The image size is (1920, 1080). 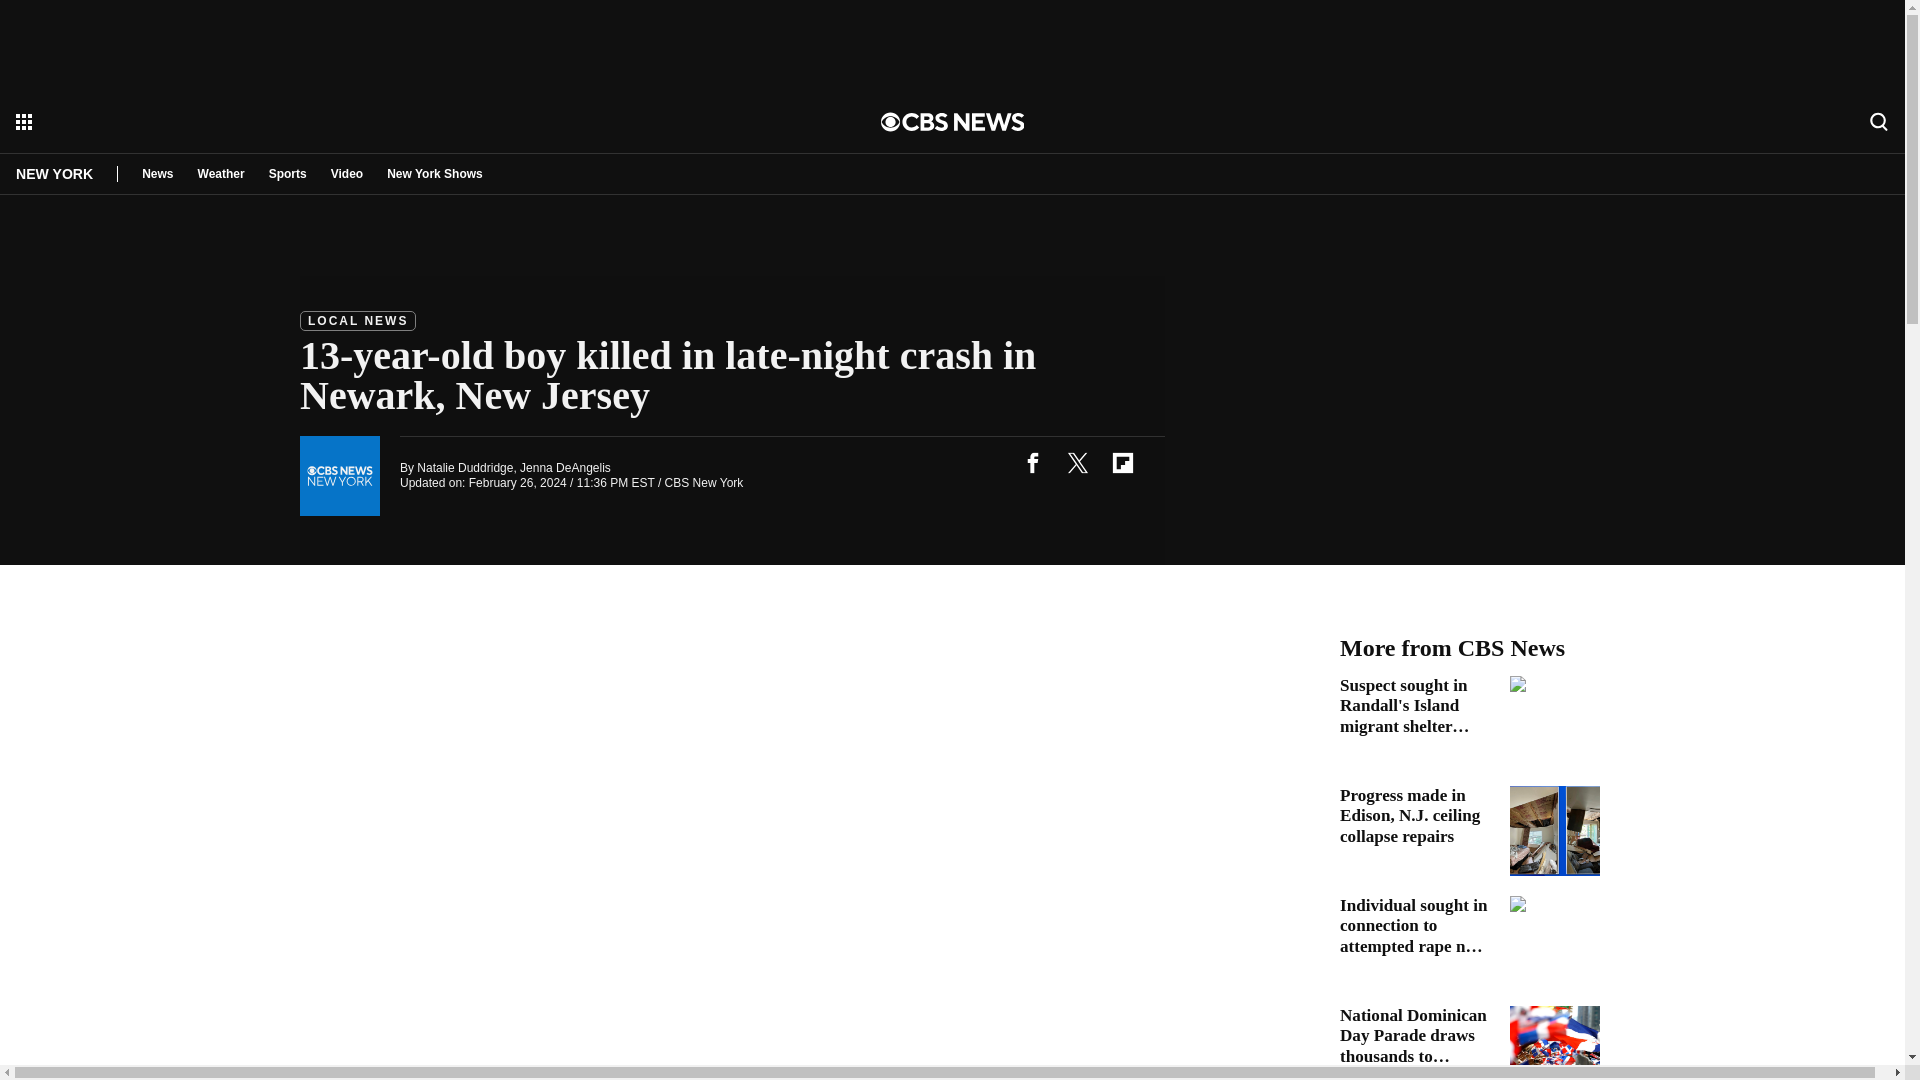 I want to click on facebook, so click(x=1032, y=462).